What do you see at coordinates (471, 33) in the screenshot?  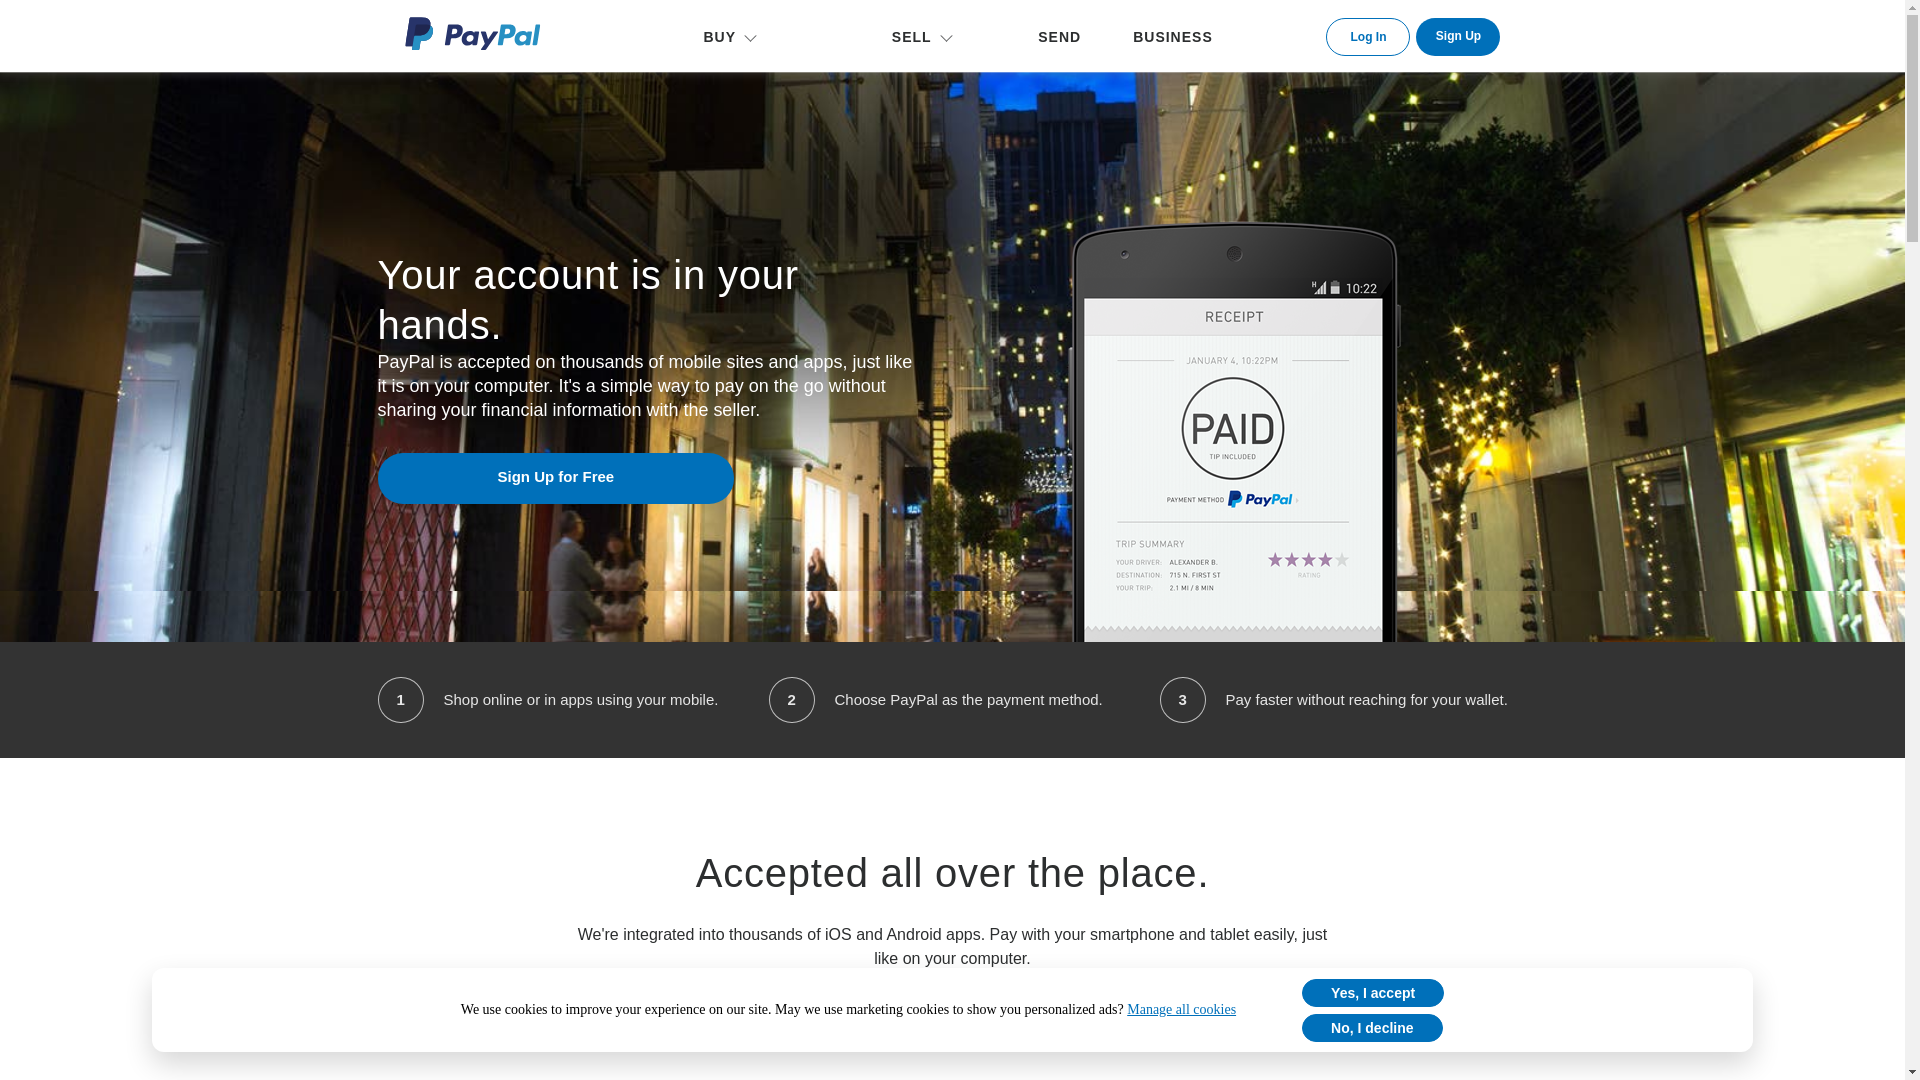 I see `PayPal Logo` at bounding box center [471, 33].